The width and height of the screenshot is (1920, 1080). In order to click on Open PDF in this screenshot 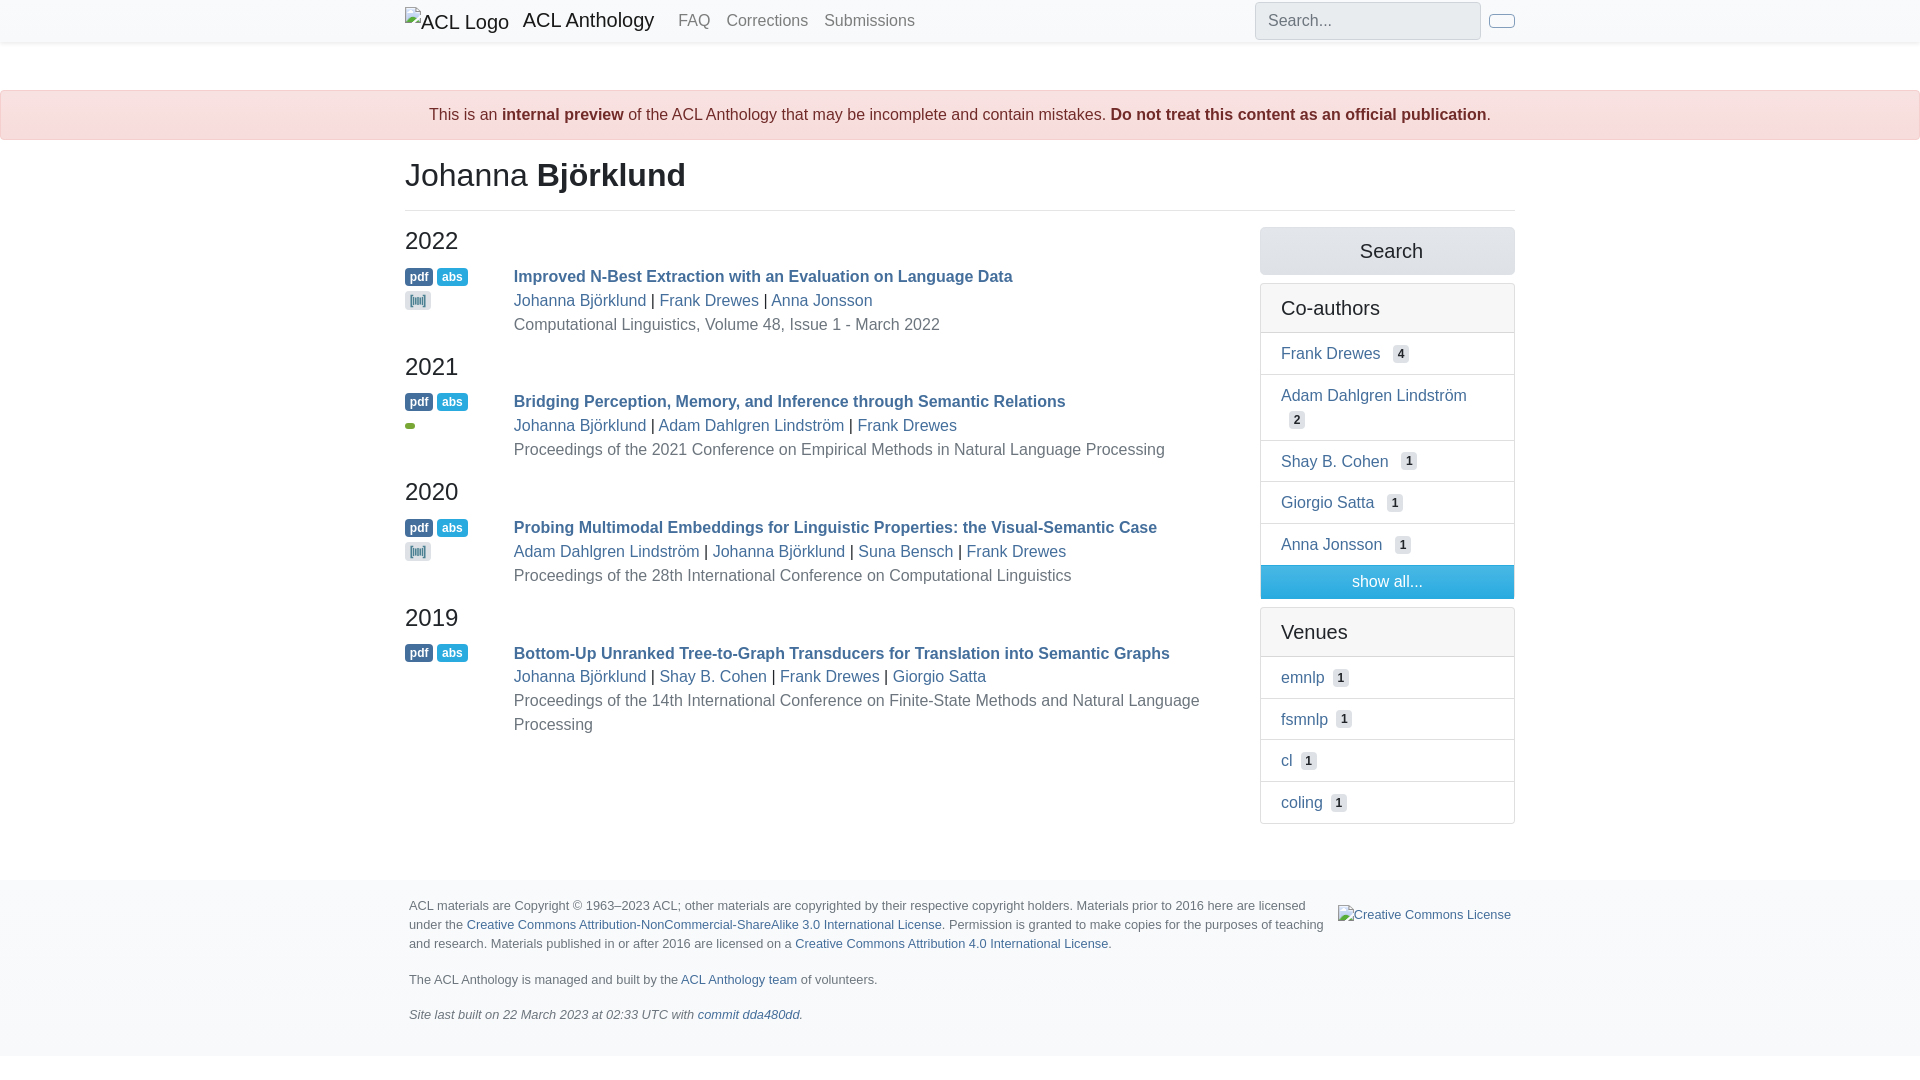, I will do `click(419, 402)`.